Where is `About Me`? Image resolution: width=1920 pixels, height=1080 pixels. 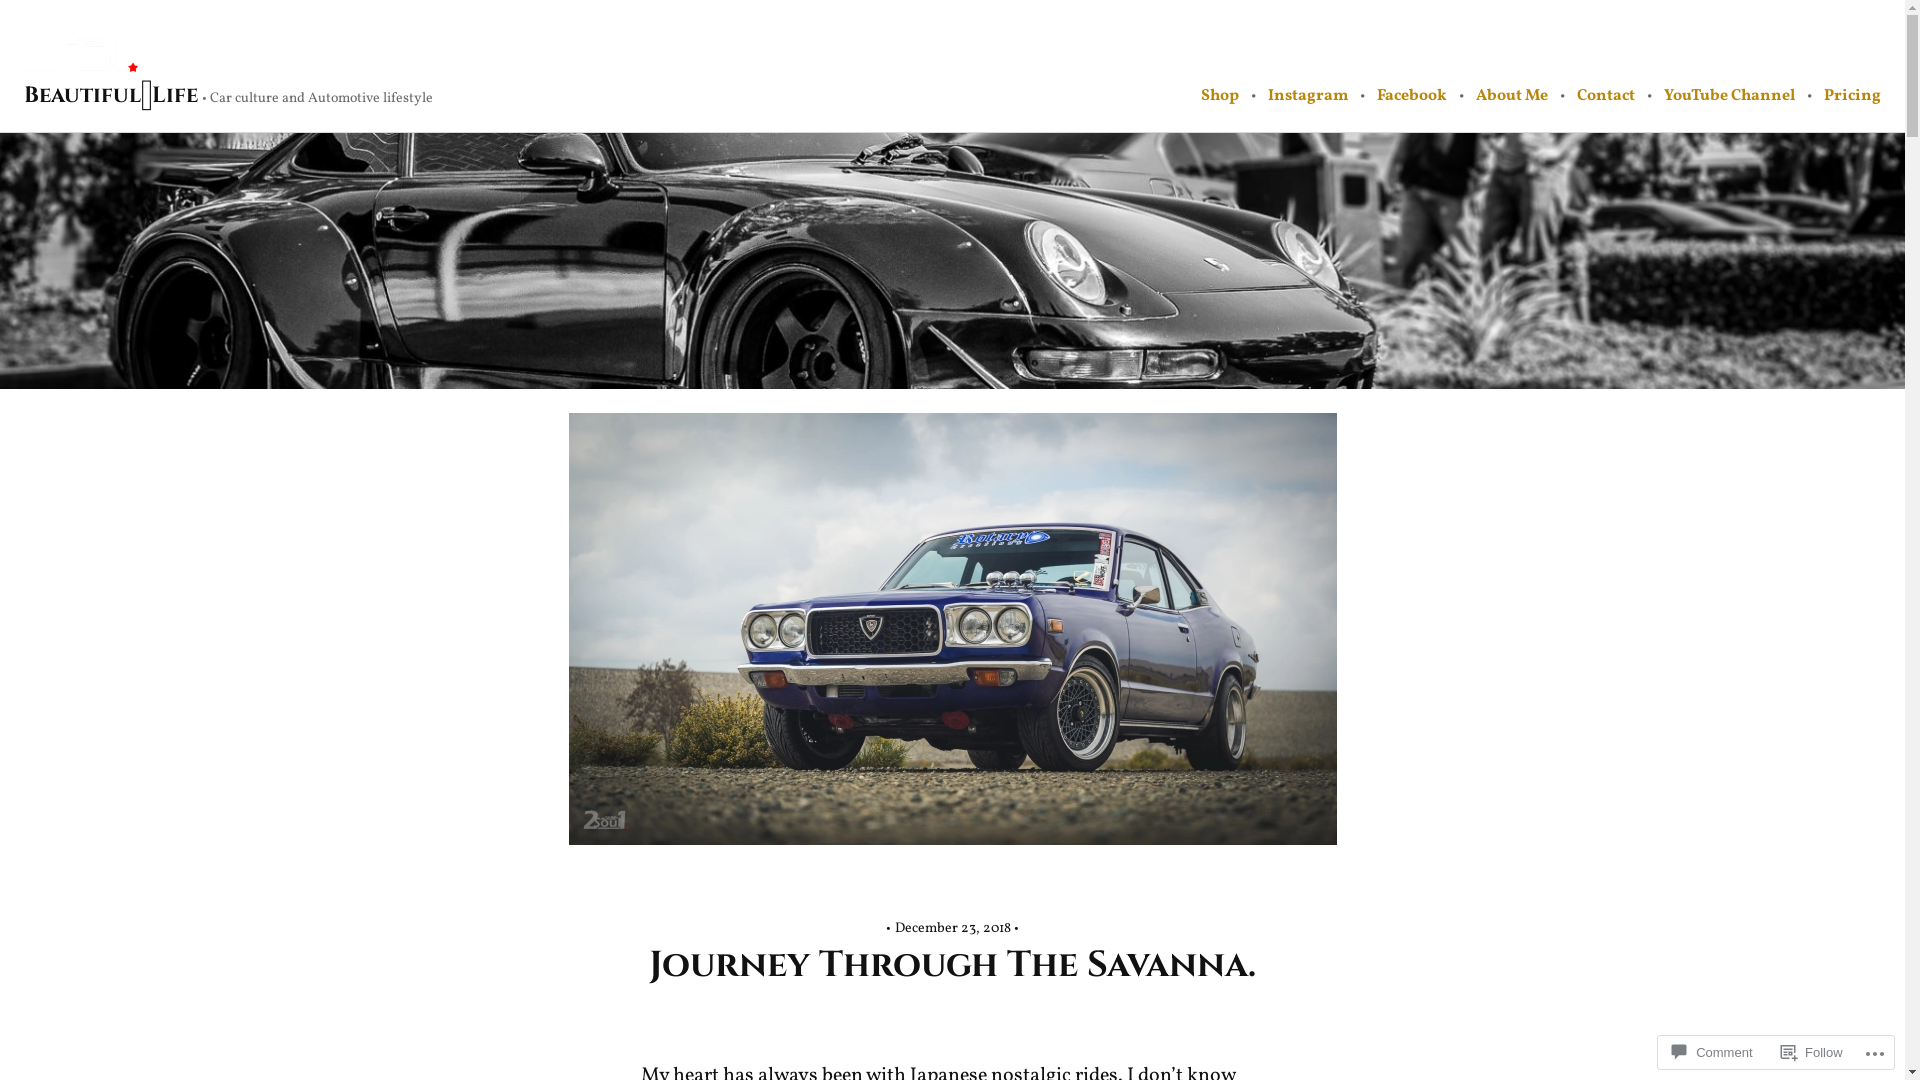 About Me is located at coordinates (1512, 96).